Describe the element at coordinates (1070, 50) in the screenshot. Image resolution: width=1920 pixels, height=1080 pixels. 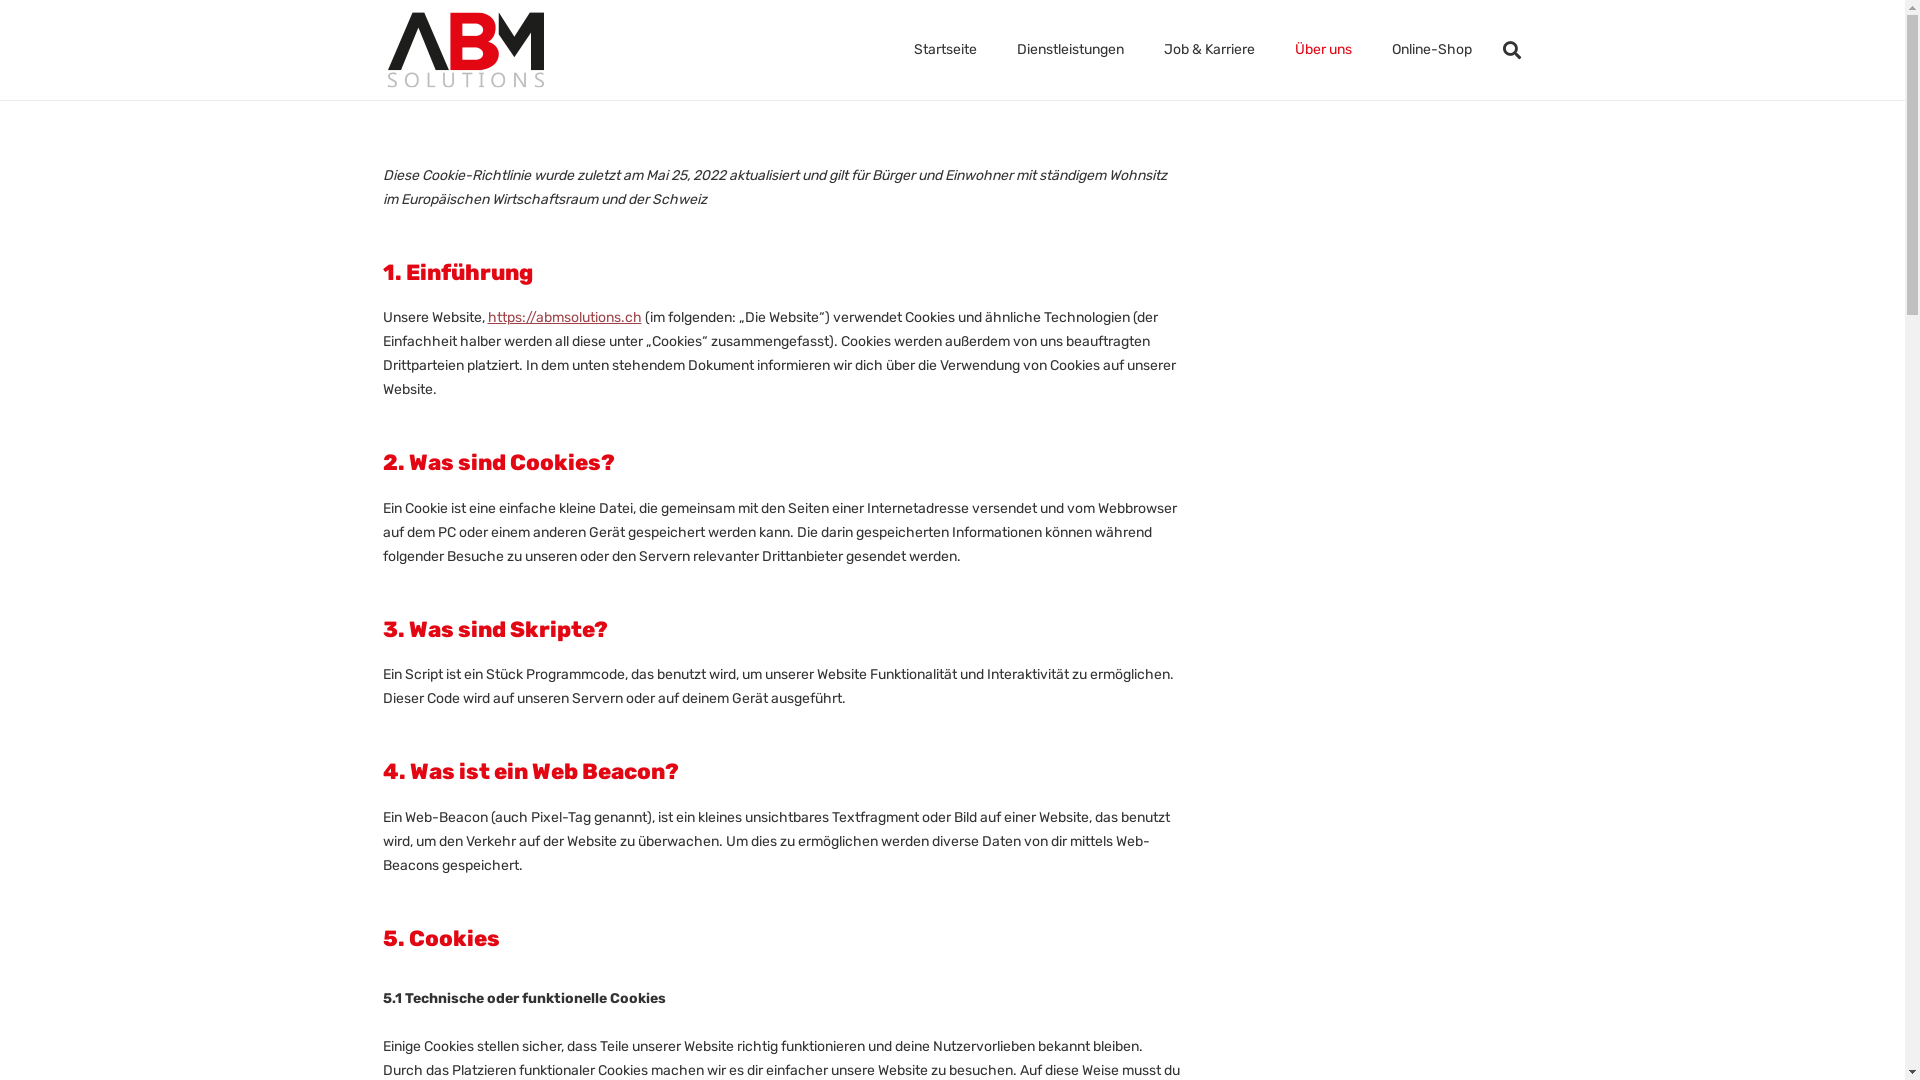
I see `Dienstleistungen` at that location.